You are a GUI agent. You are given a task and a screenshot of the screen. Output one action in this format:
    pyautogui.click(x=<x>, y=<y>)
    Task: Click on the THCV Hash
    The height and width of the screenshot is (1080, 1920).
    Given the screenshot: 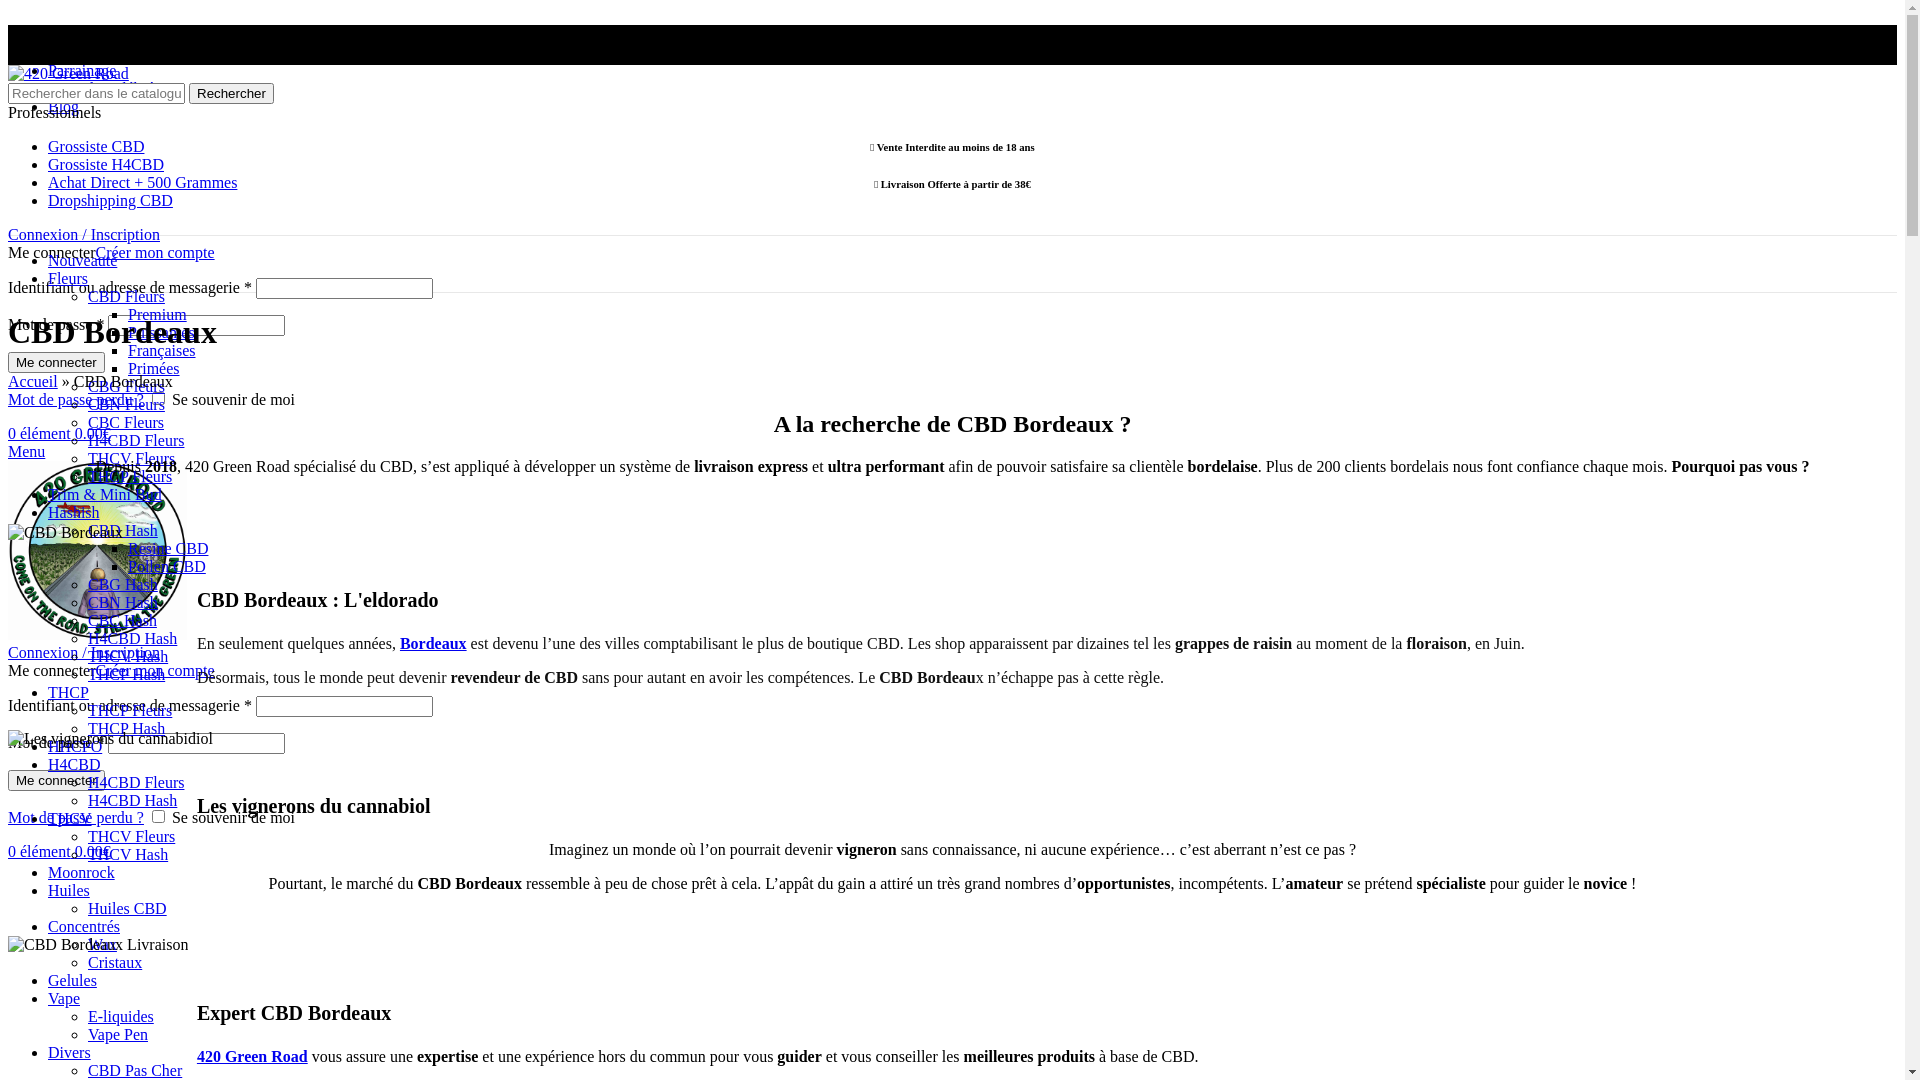 What is the action you would take?
    pyautogui.click(x=128, y=656)
    